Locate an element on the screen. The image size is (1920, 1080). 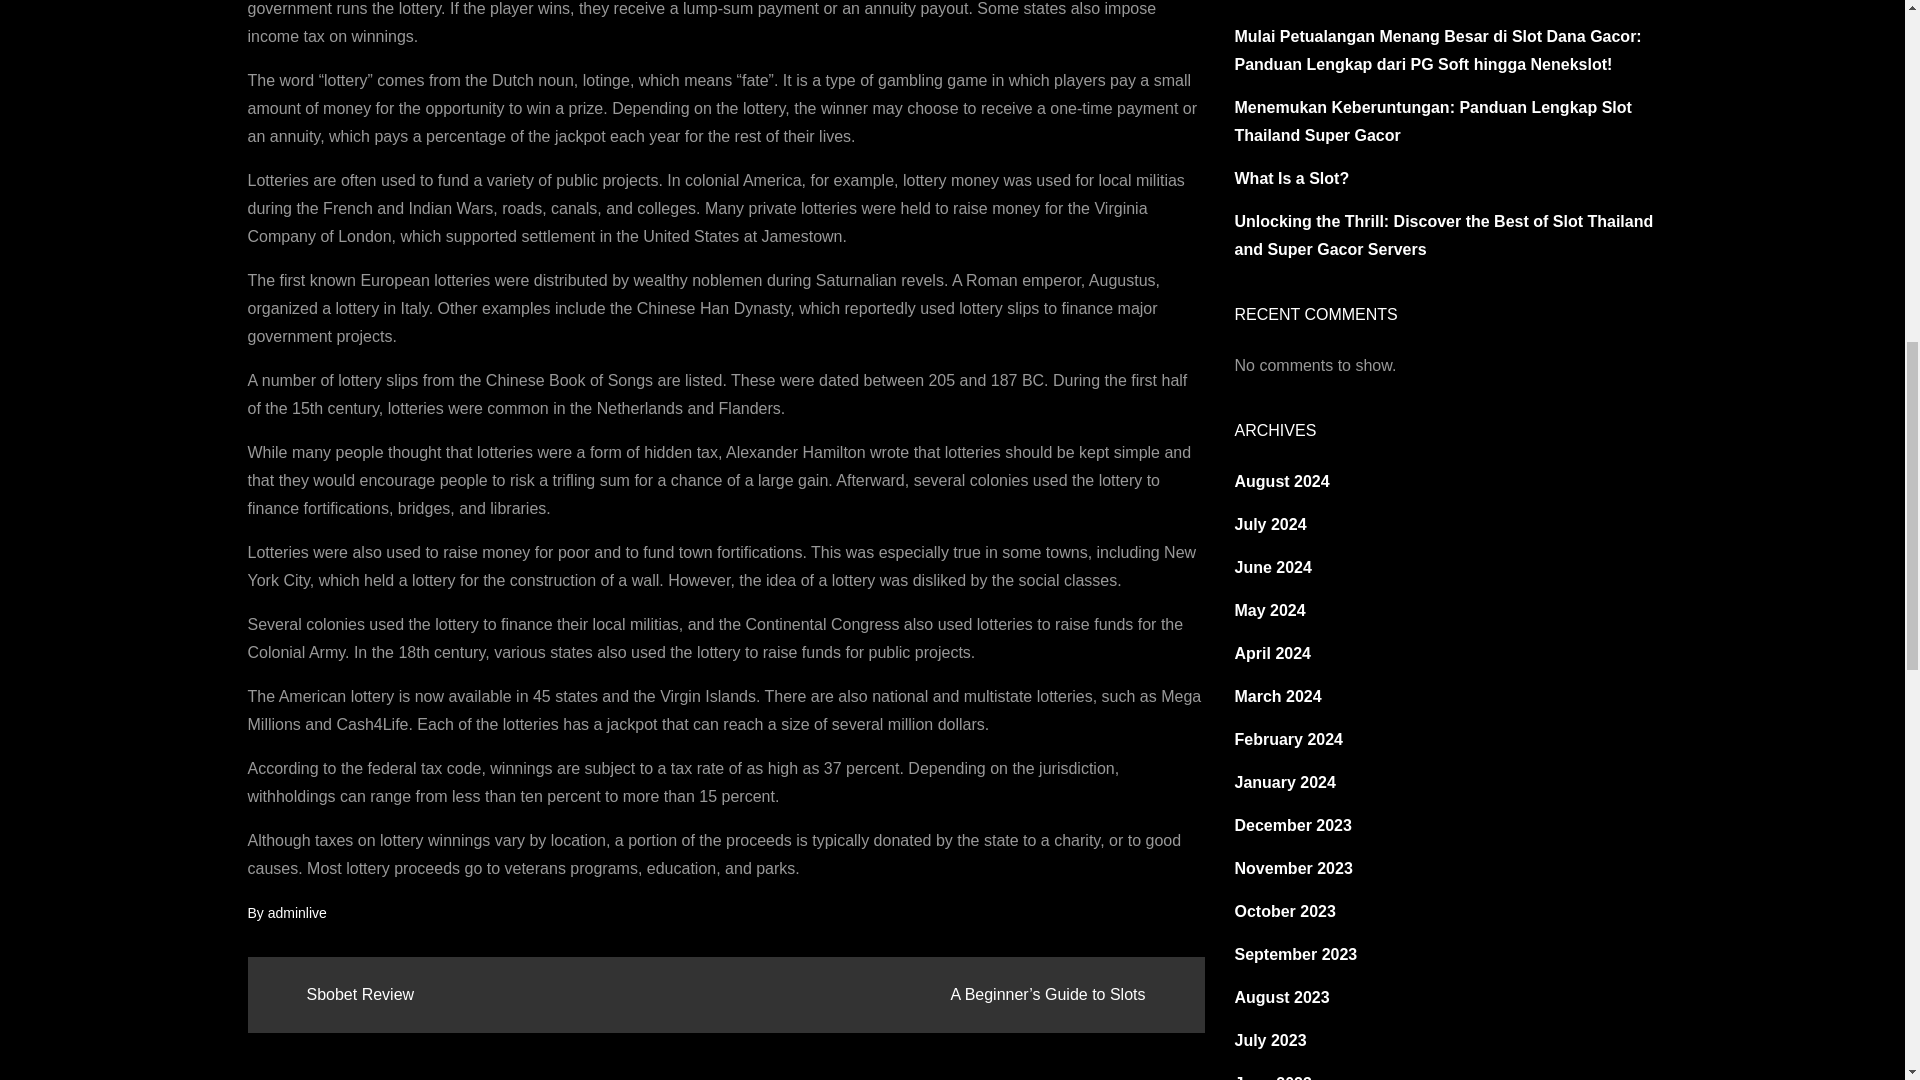
February 2024 is located at coordinates (1288, 740).